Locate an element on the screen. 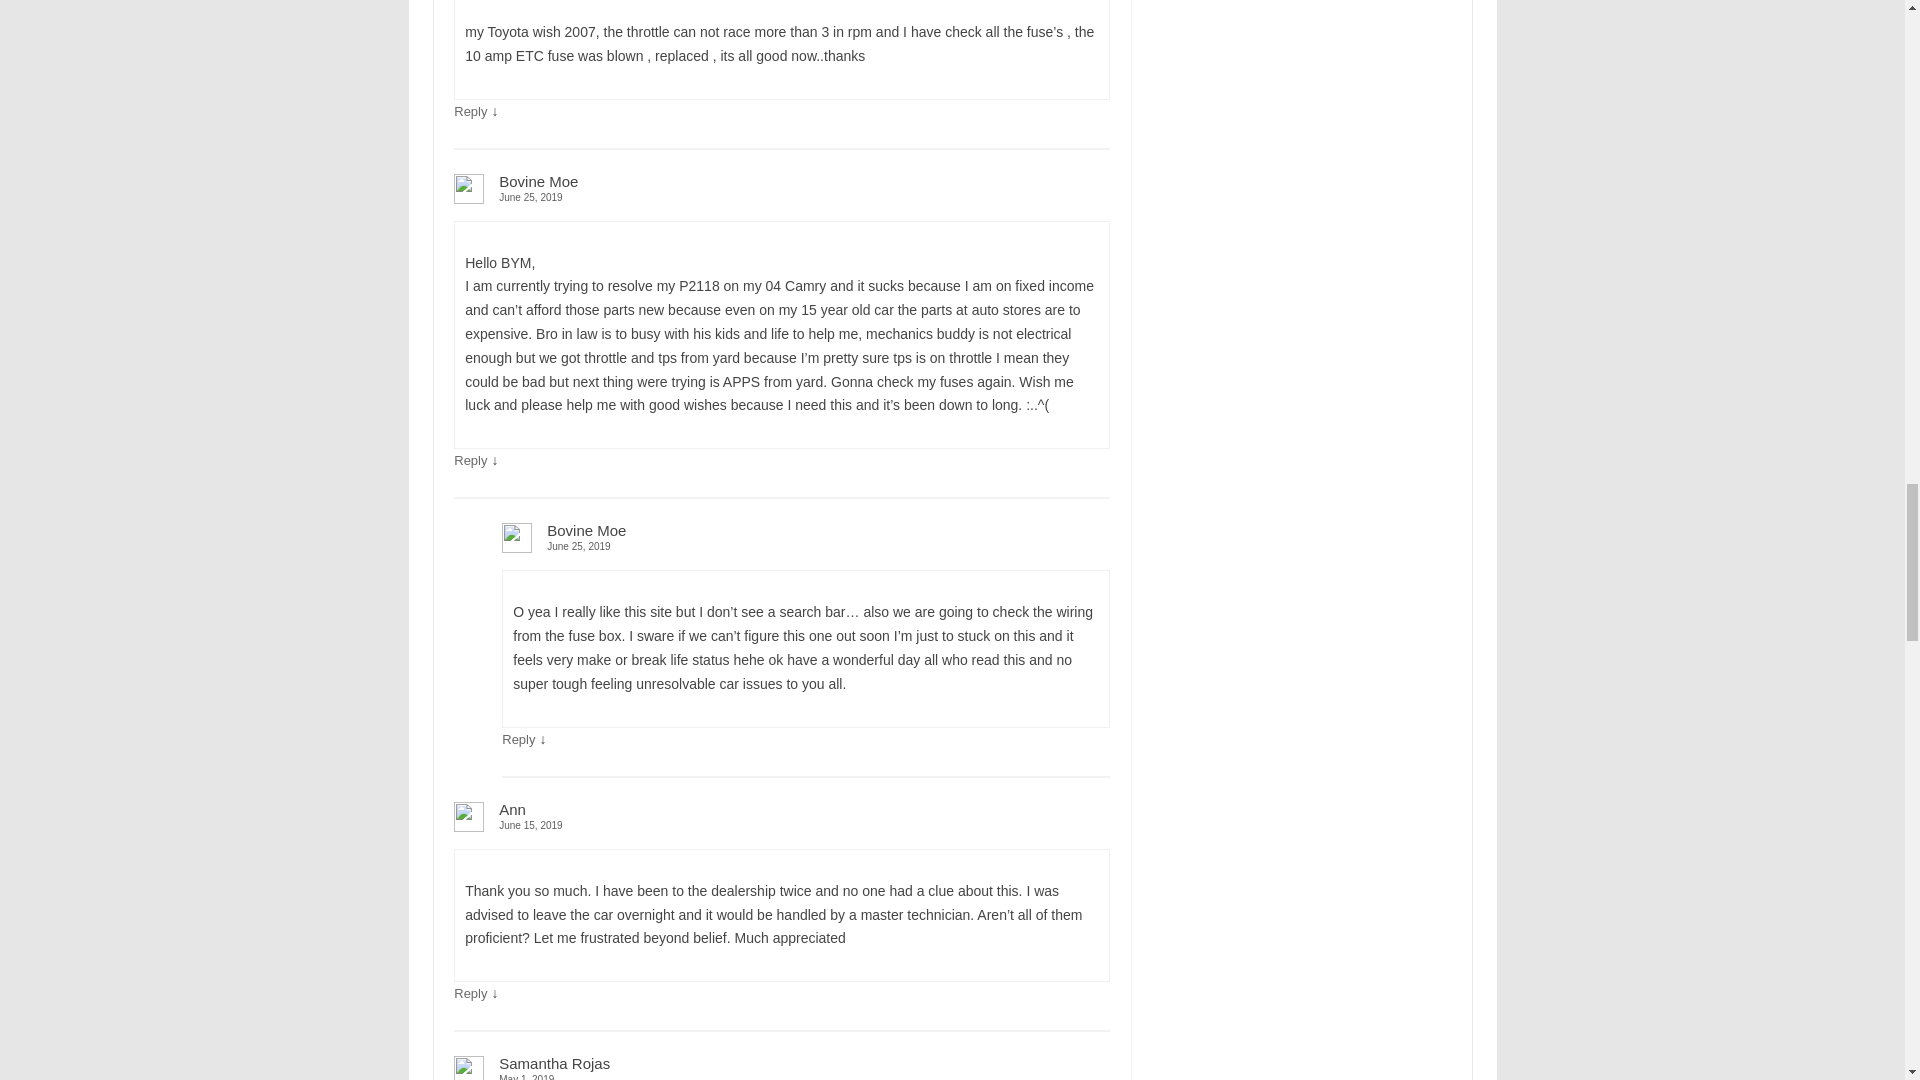 Image resolution: width=1920 pixels, height=1080 pixels. May 1, 2019 is located at coordinates (781, 1076).